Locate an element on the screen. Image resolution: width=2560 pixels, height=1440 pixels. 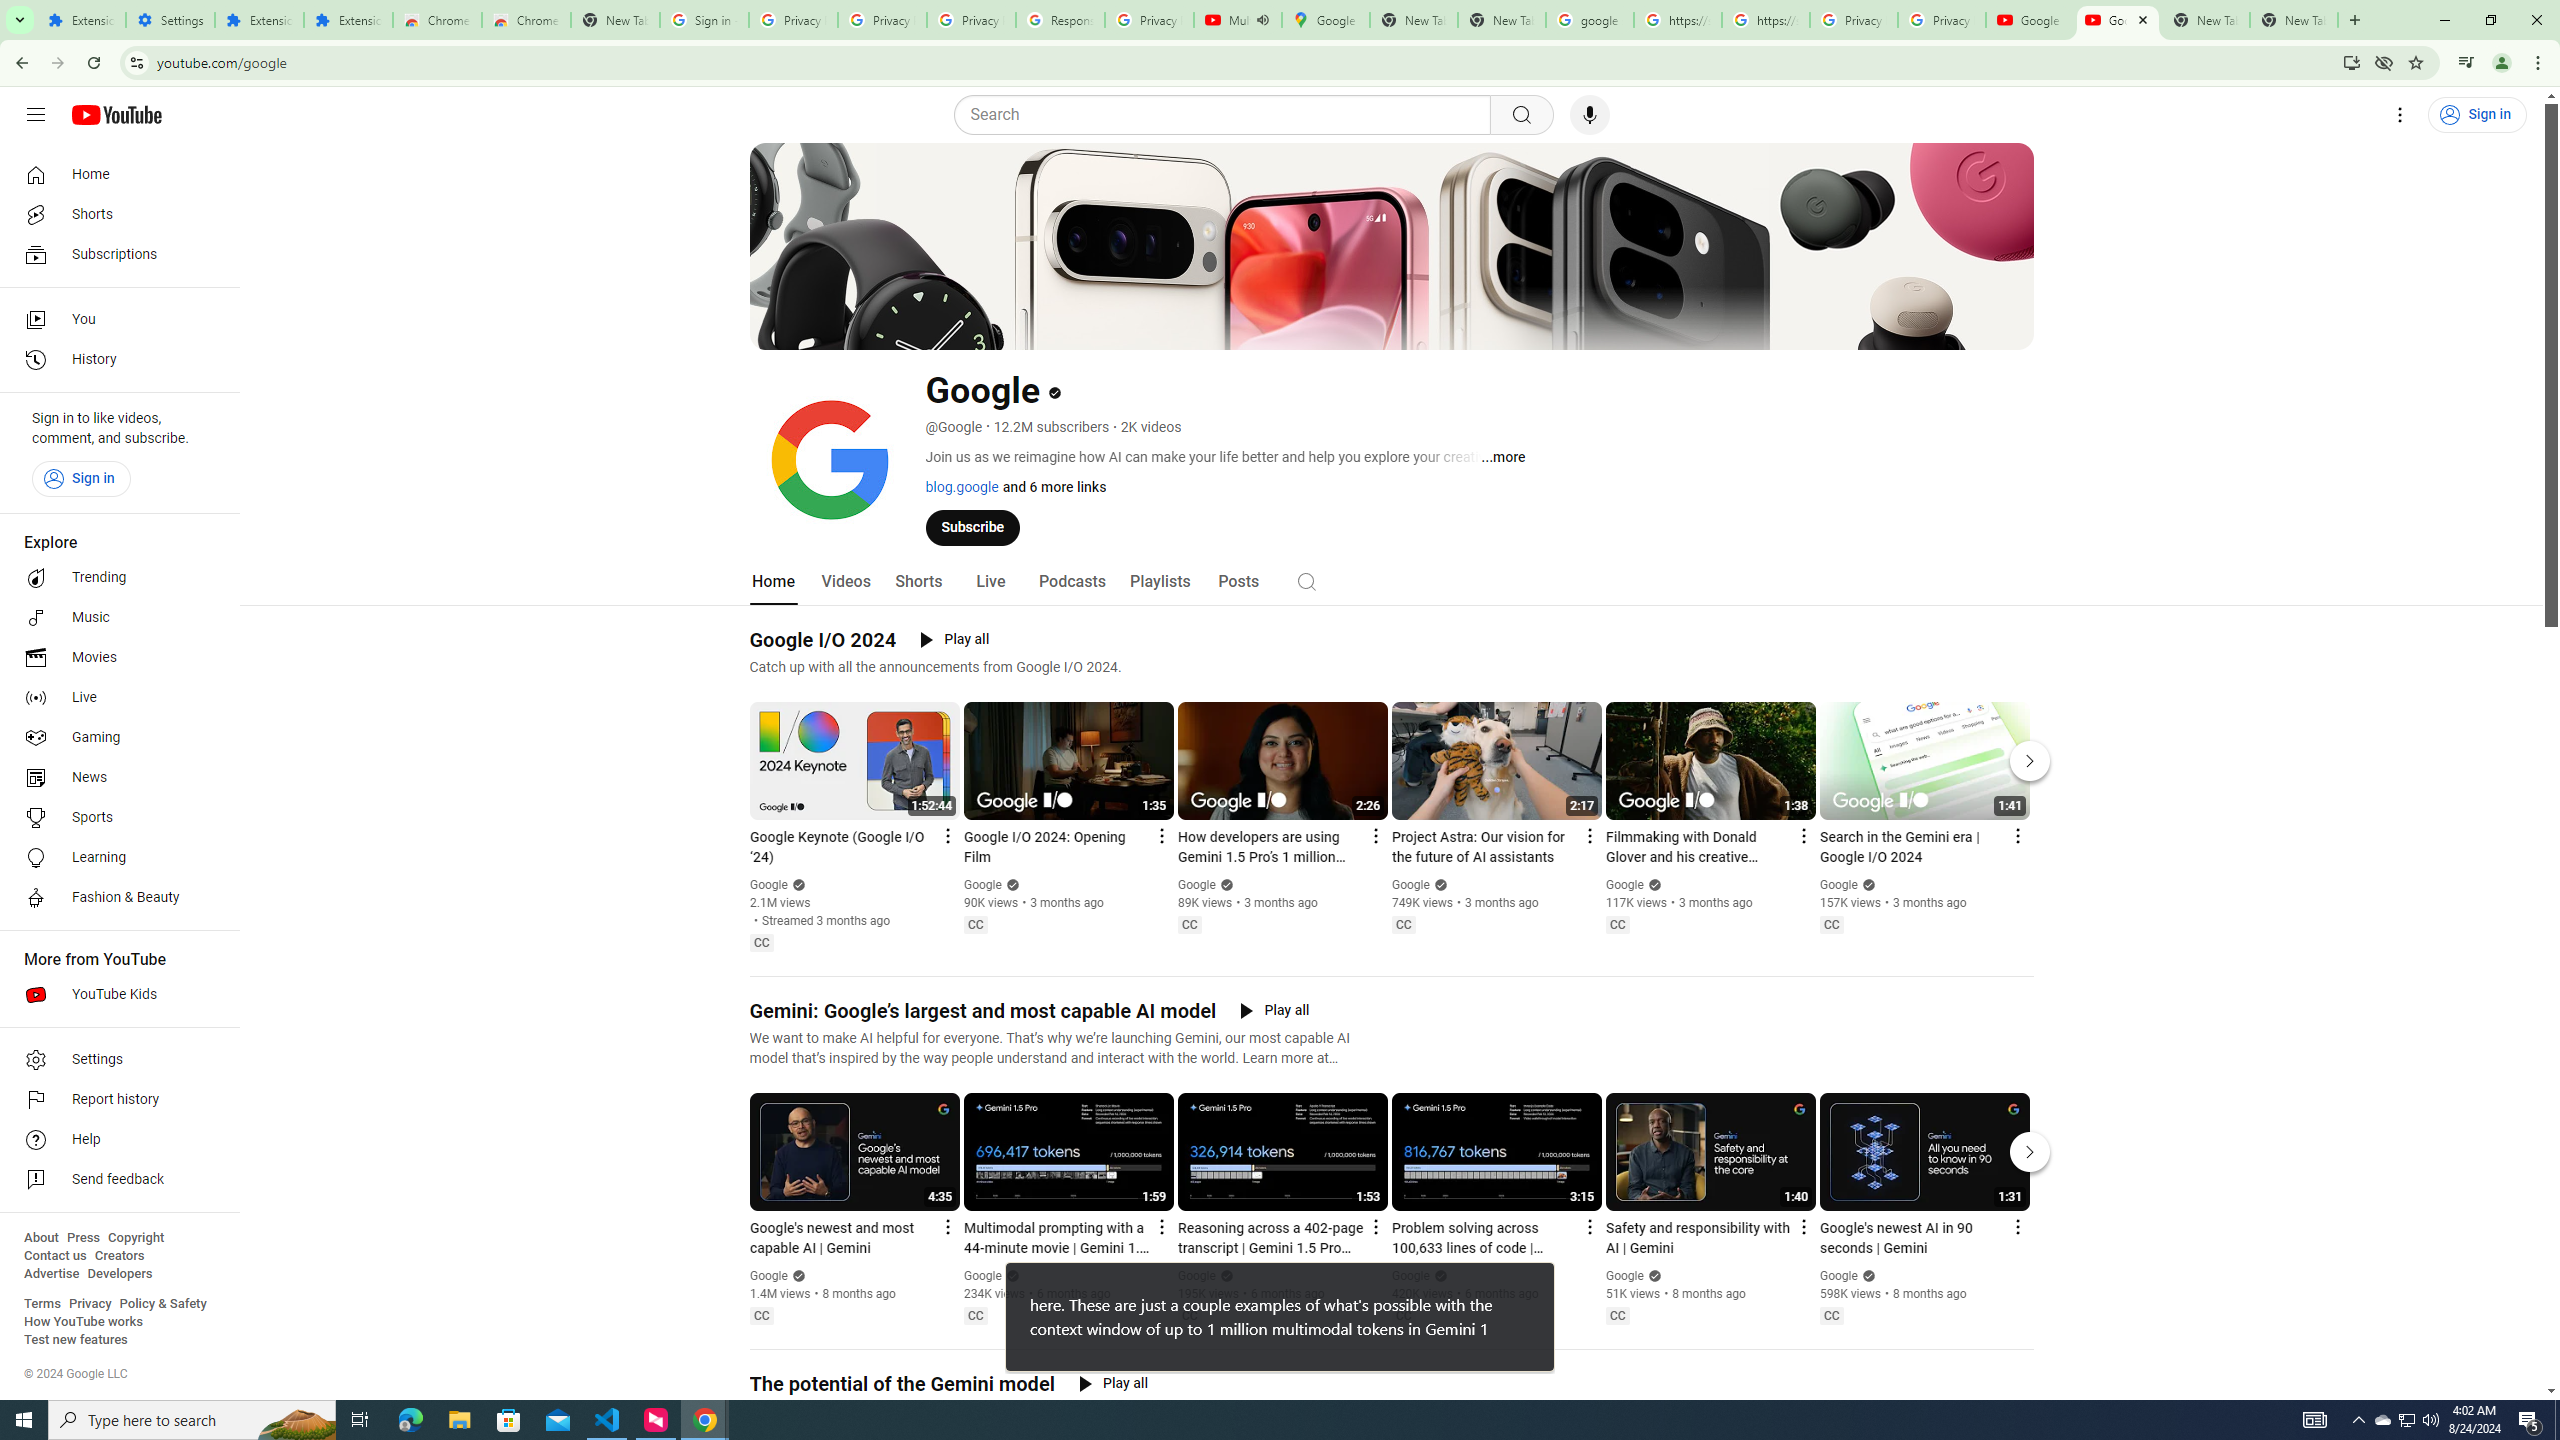
https://scholar.google.com/ is located at coordinates (1678, 20).